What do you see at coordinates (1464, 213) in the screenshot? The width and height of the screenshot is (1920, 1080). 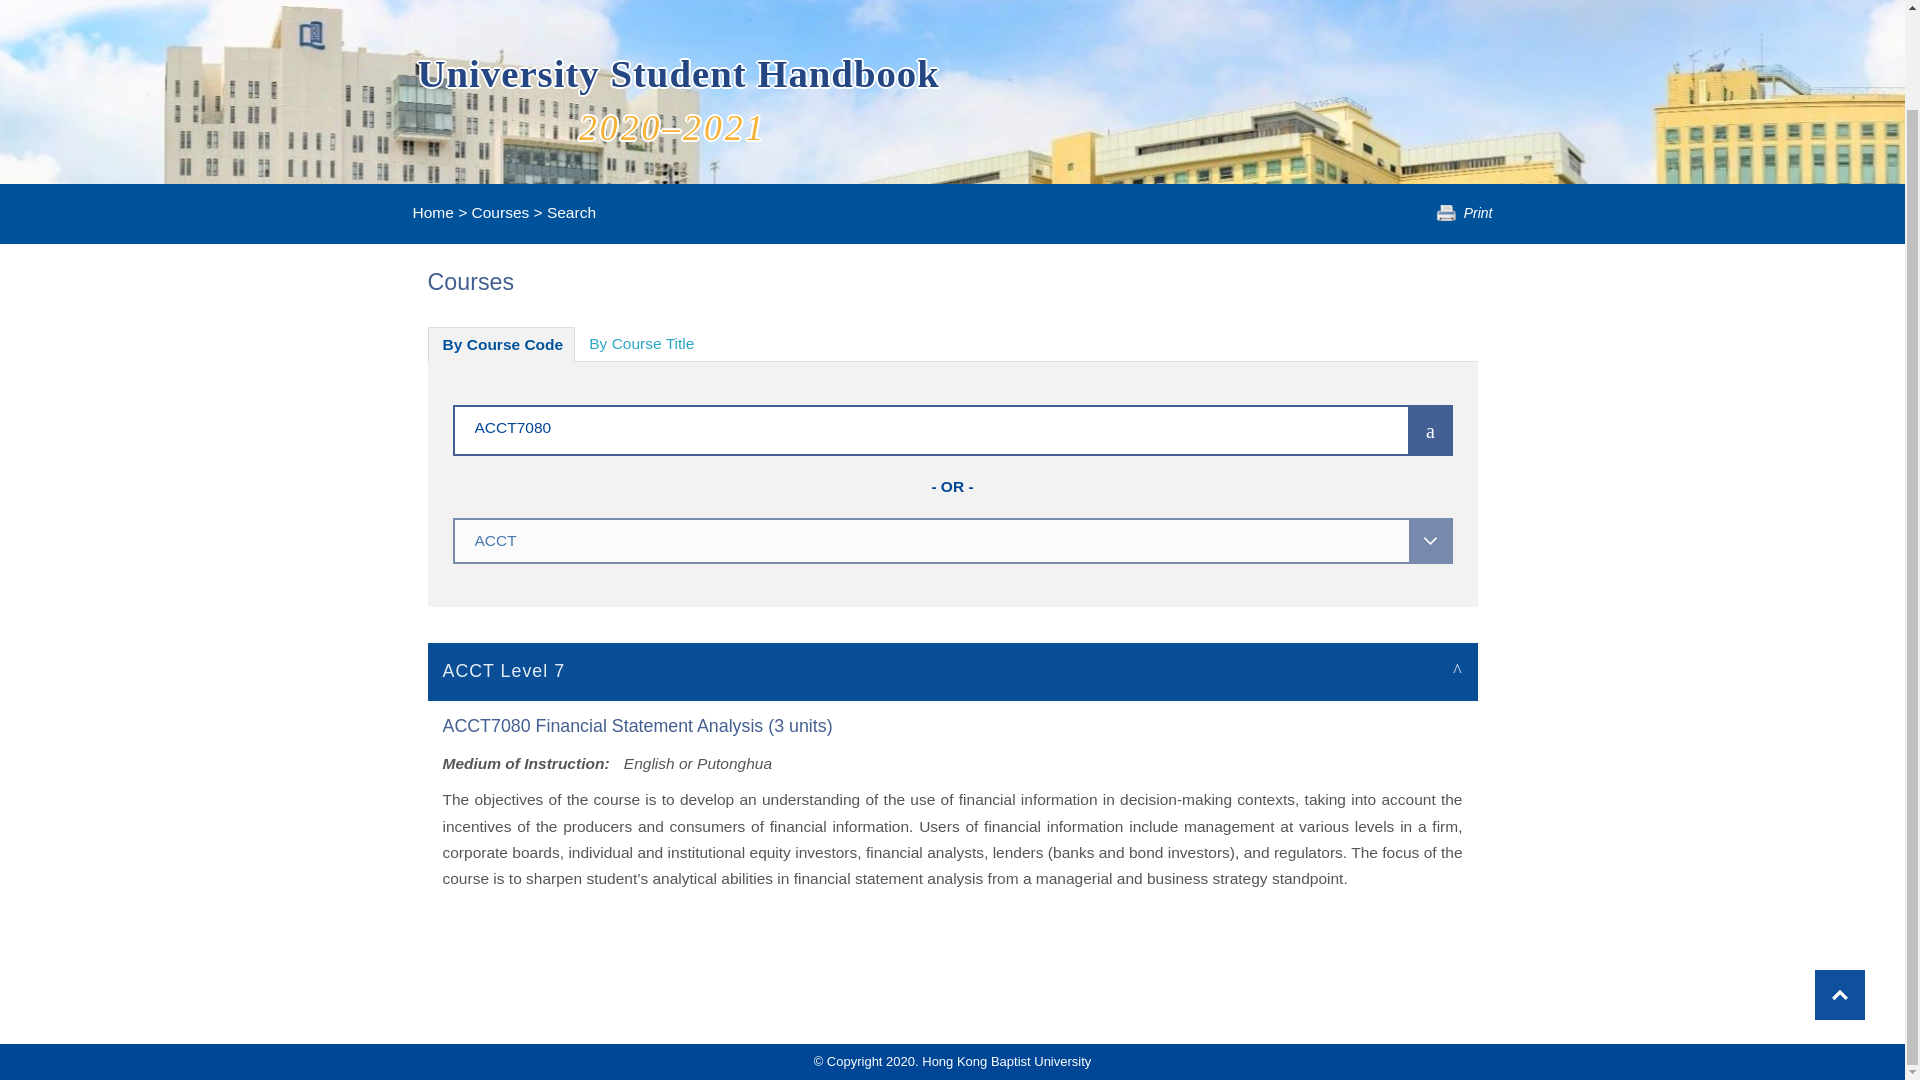 I see `Print` at bounding box center [1464, 213].